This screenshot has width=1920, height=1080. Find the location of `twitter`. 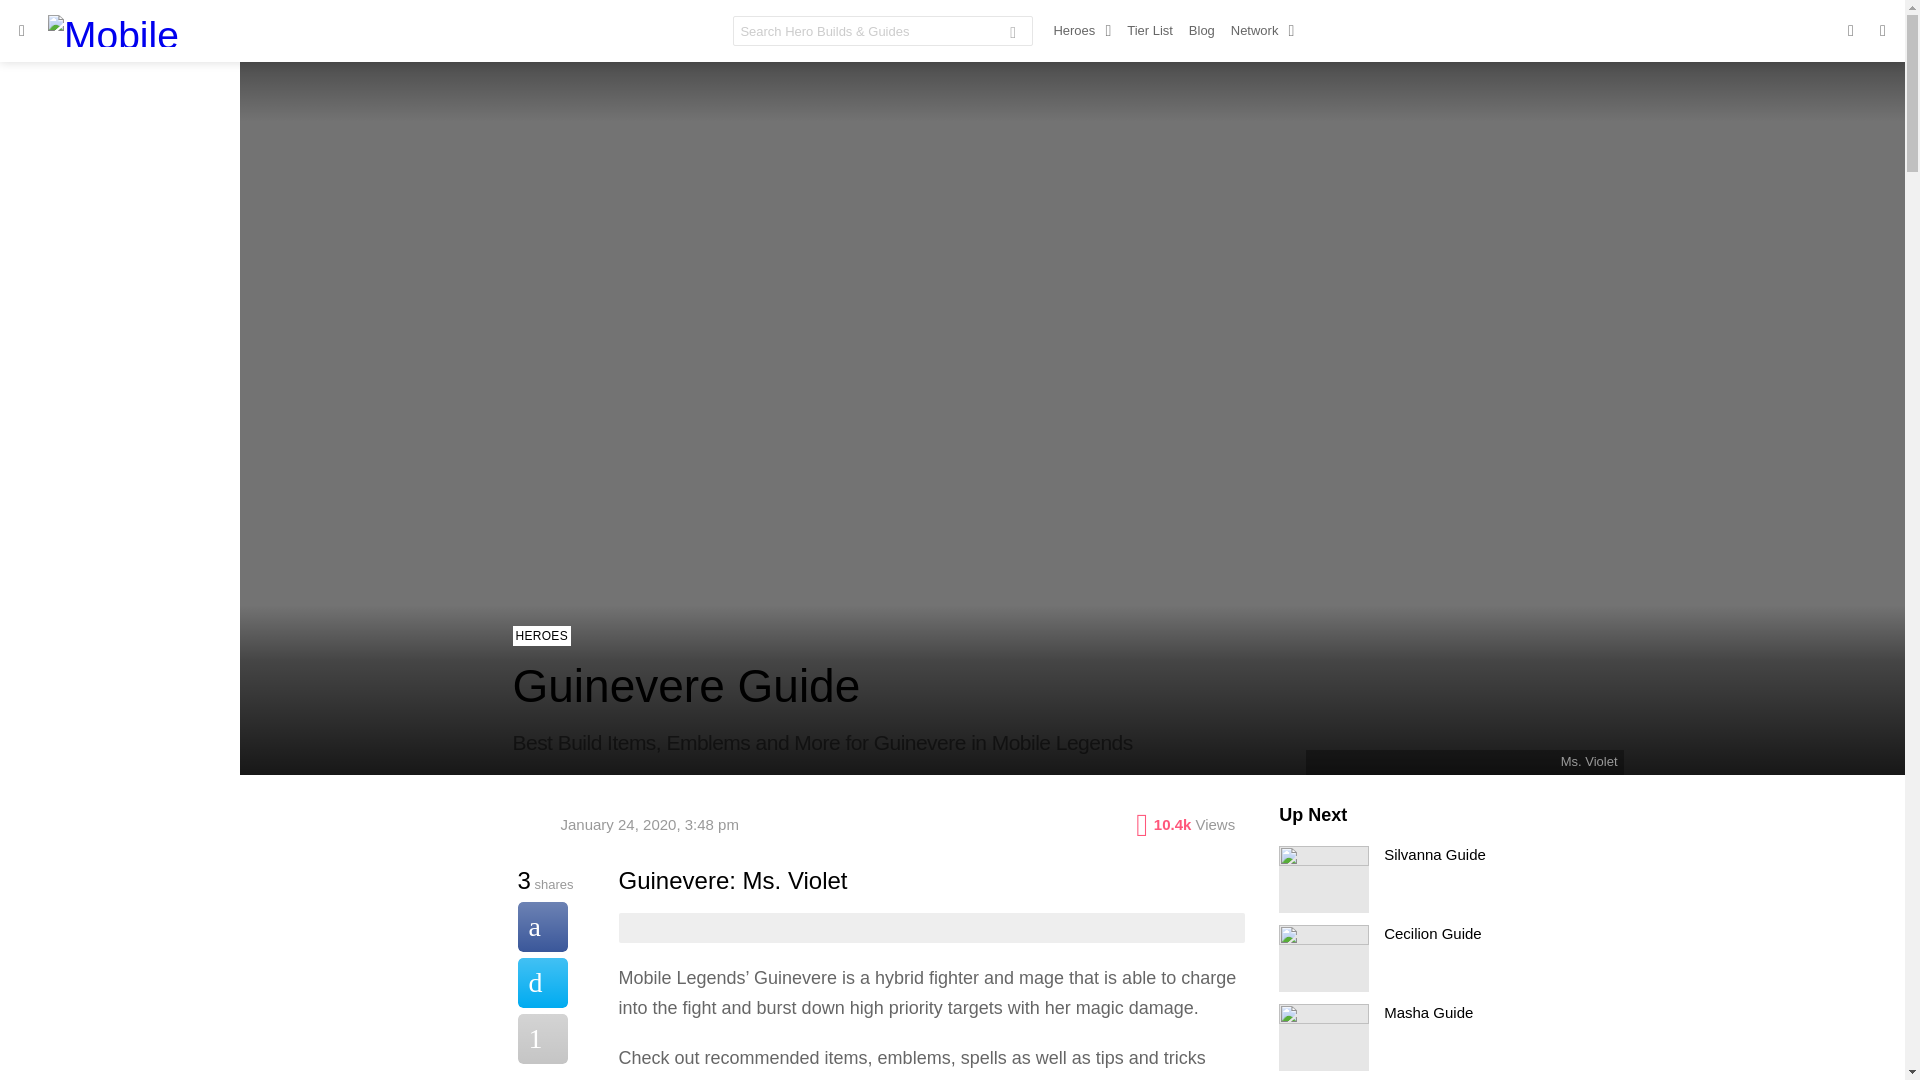

twitter is located at coordinates (1882, 30).